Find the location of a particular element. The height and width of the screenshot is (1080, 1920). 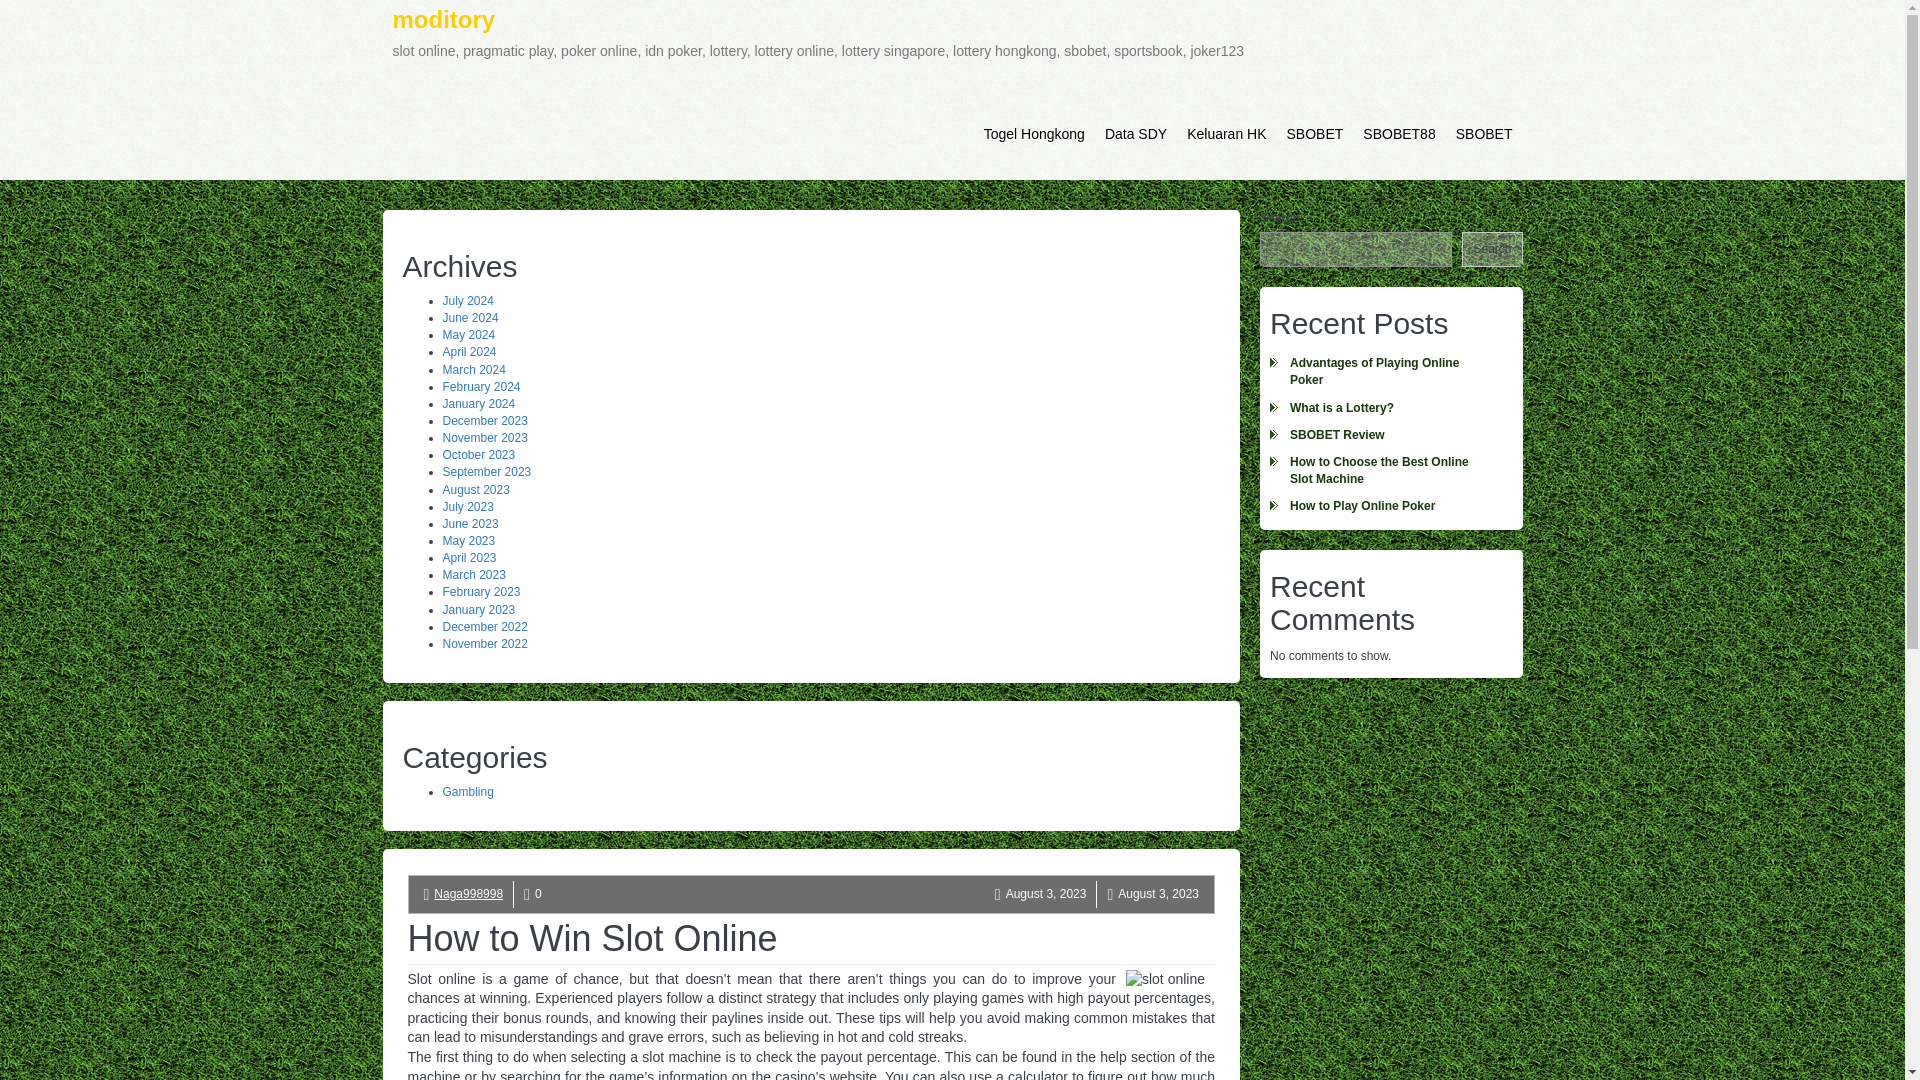

August 2023 is located at coordinates (474, 489).